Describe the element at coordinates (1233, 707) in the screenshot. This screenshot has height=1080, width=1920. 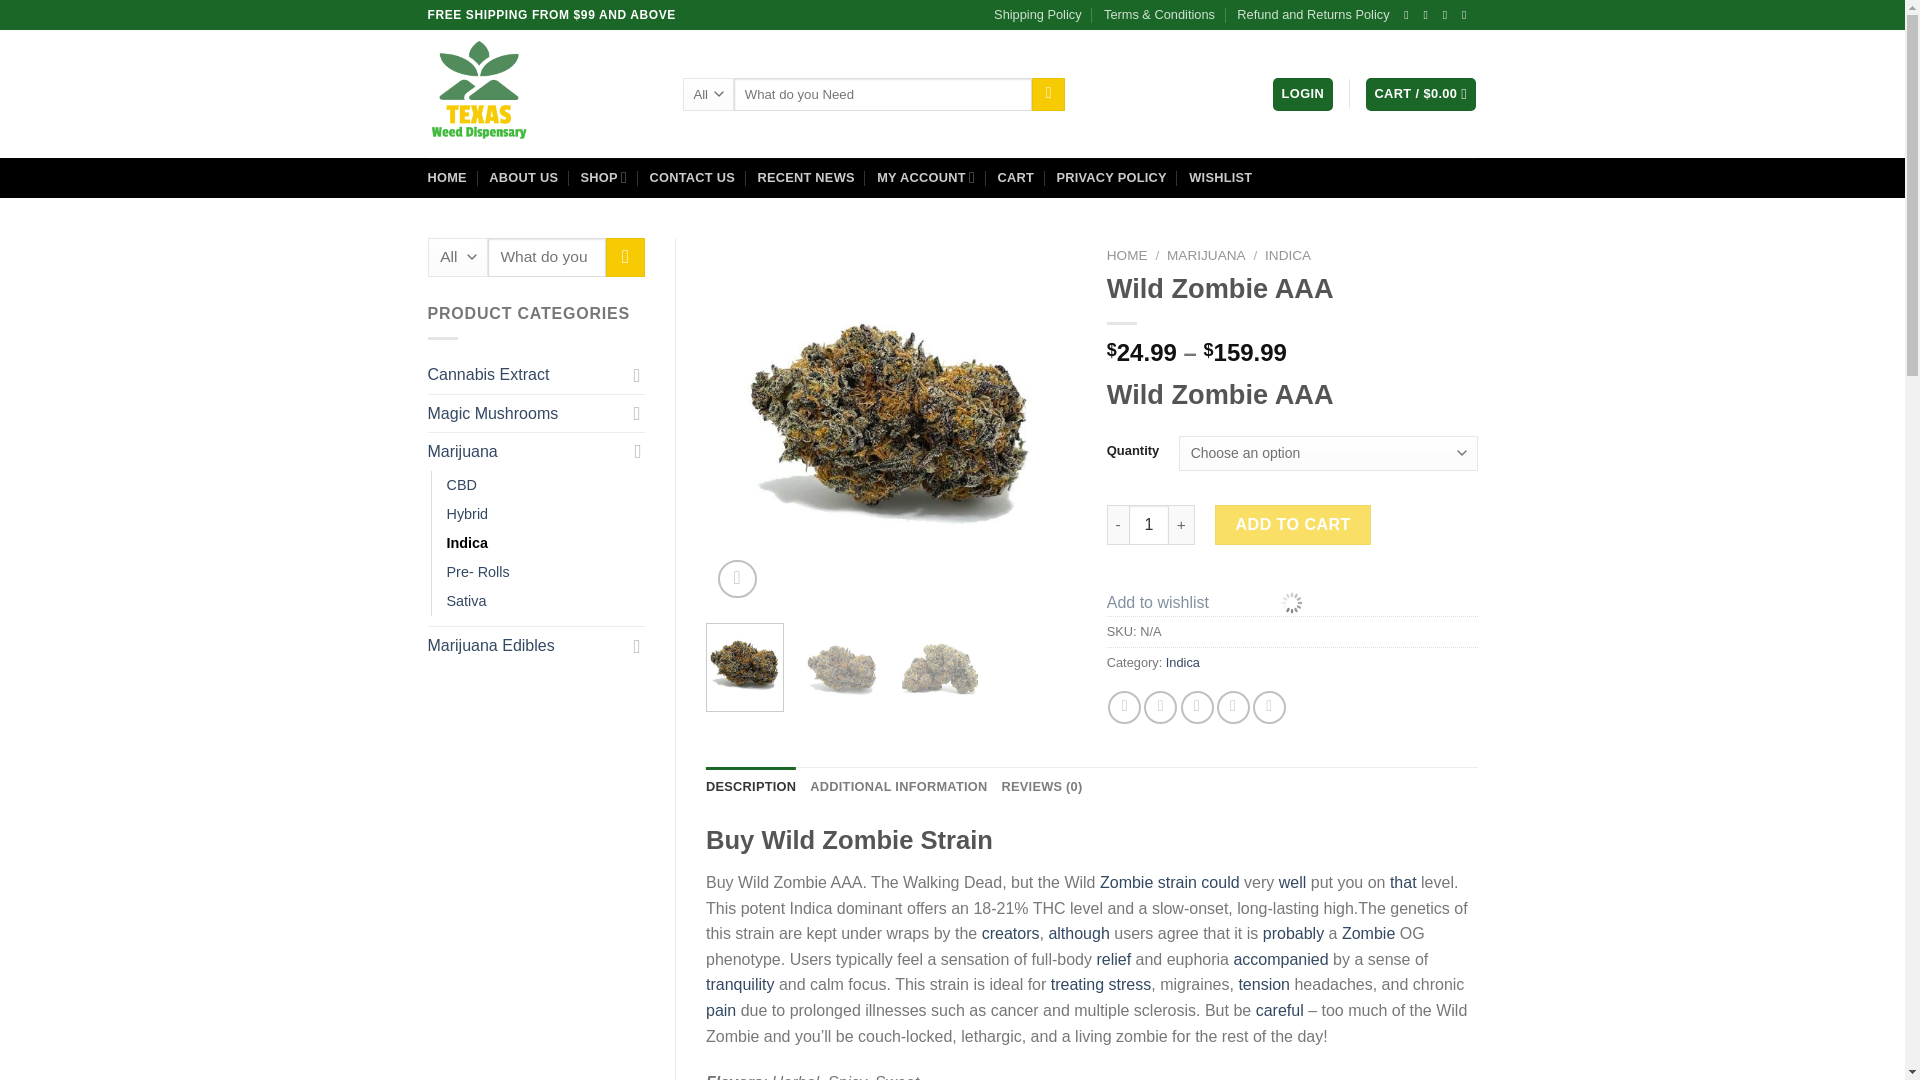
I see `Pin on Pinterest` at that location.